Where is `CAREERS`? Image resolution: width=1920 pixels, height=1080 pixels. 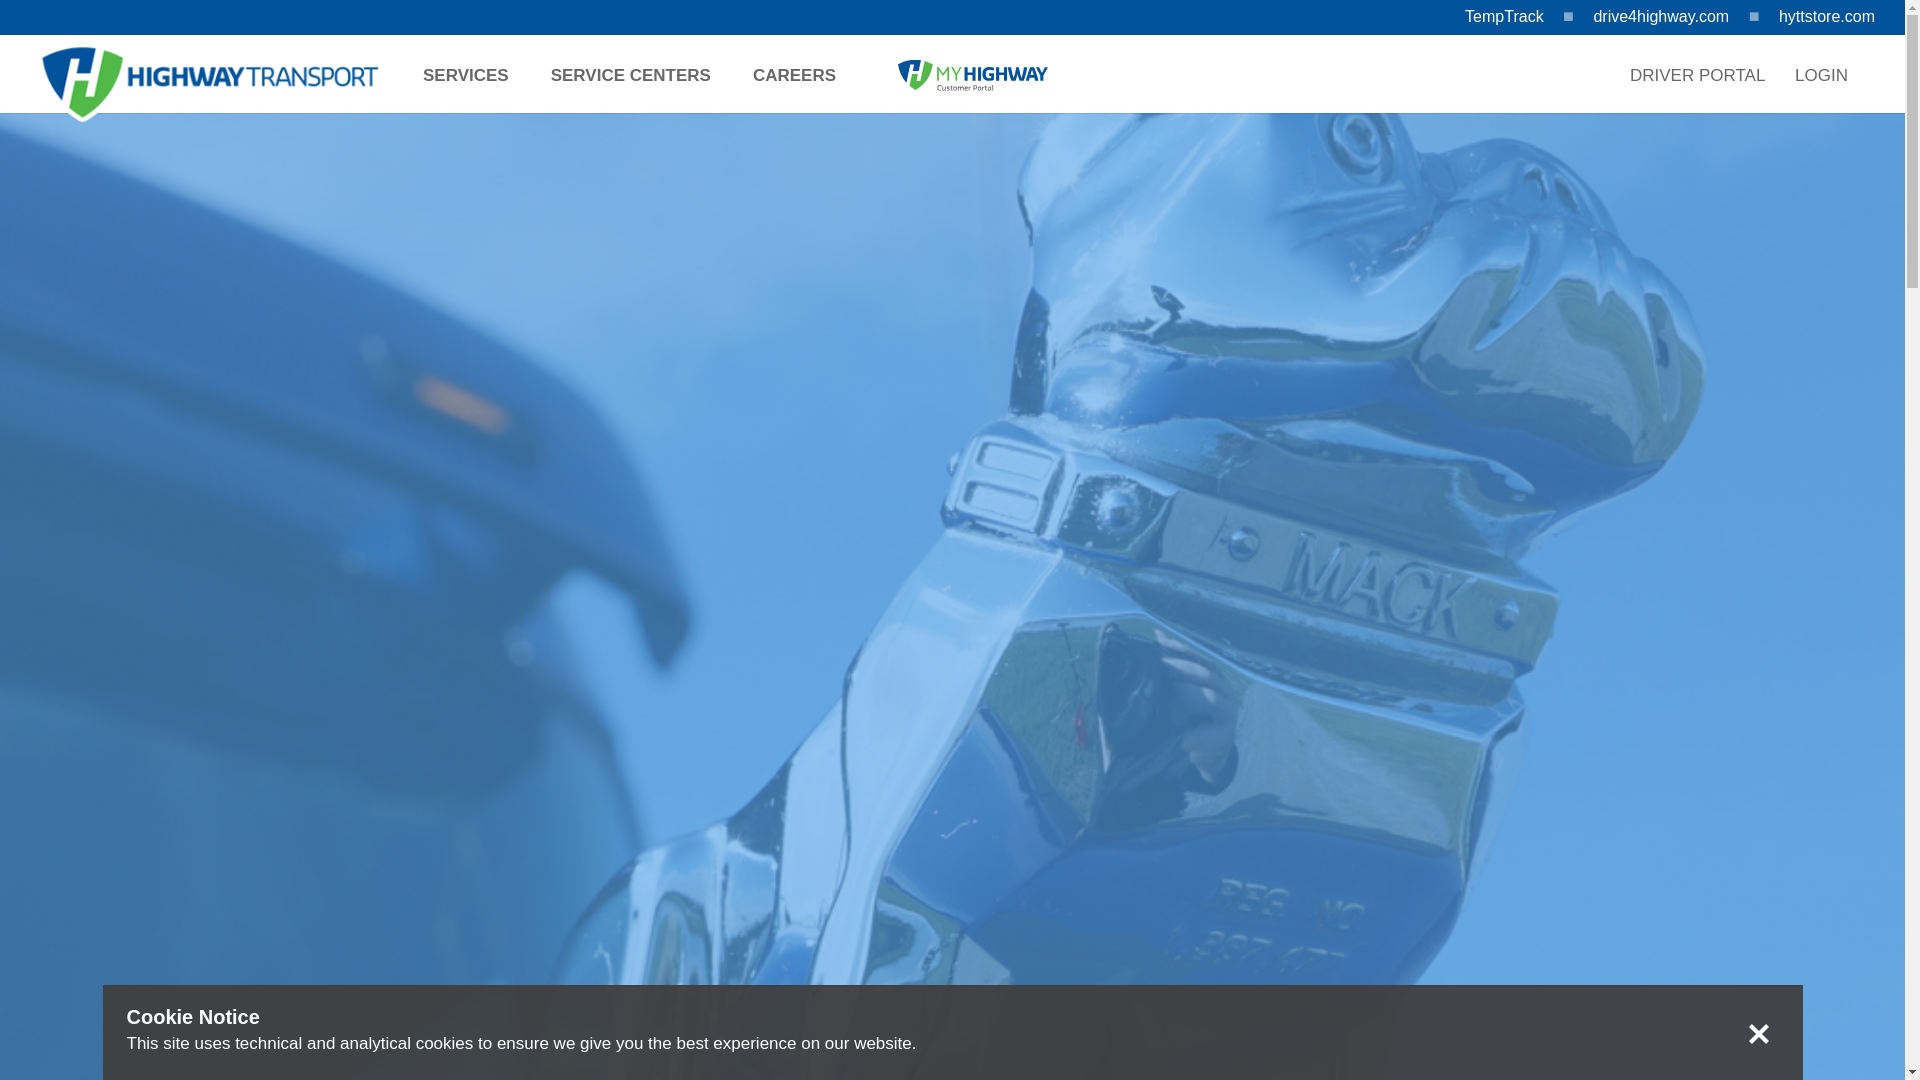
CAREERS is located at coordinates (804, 91).